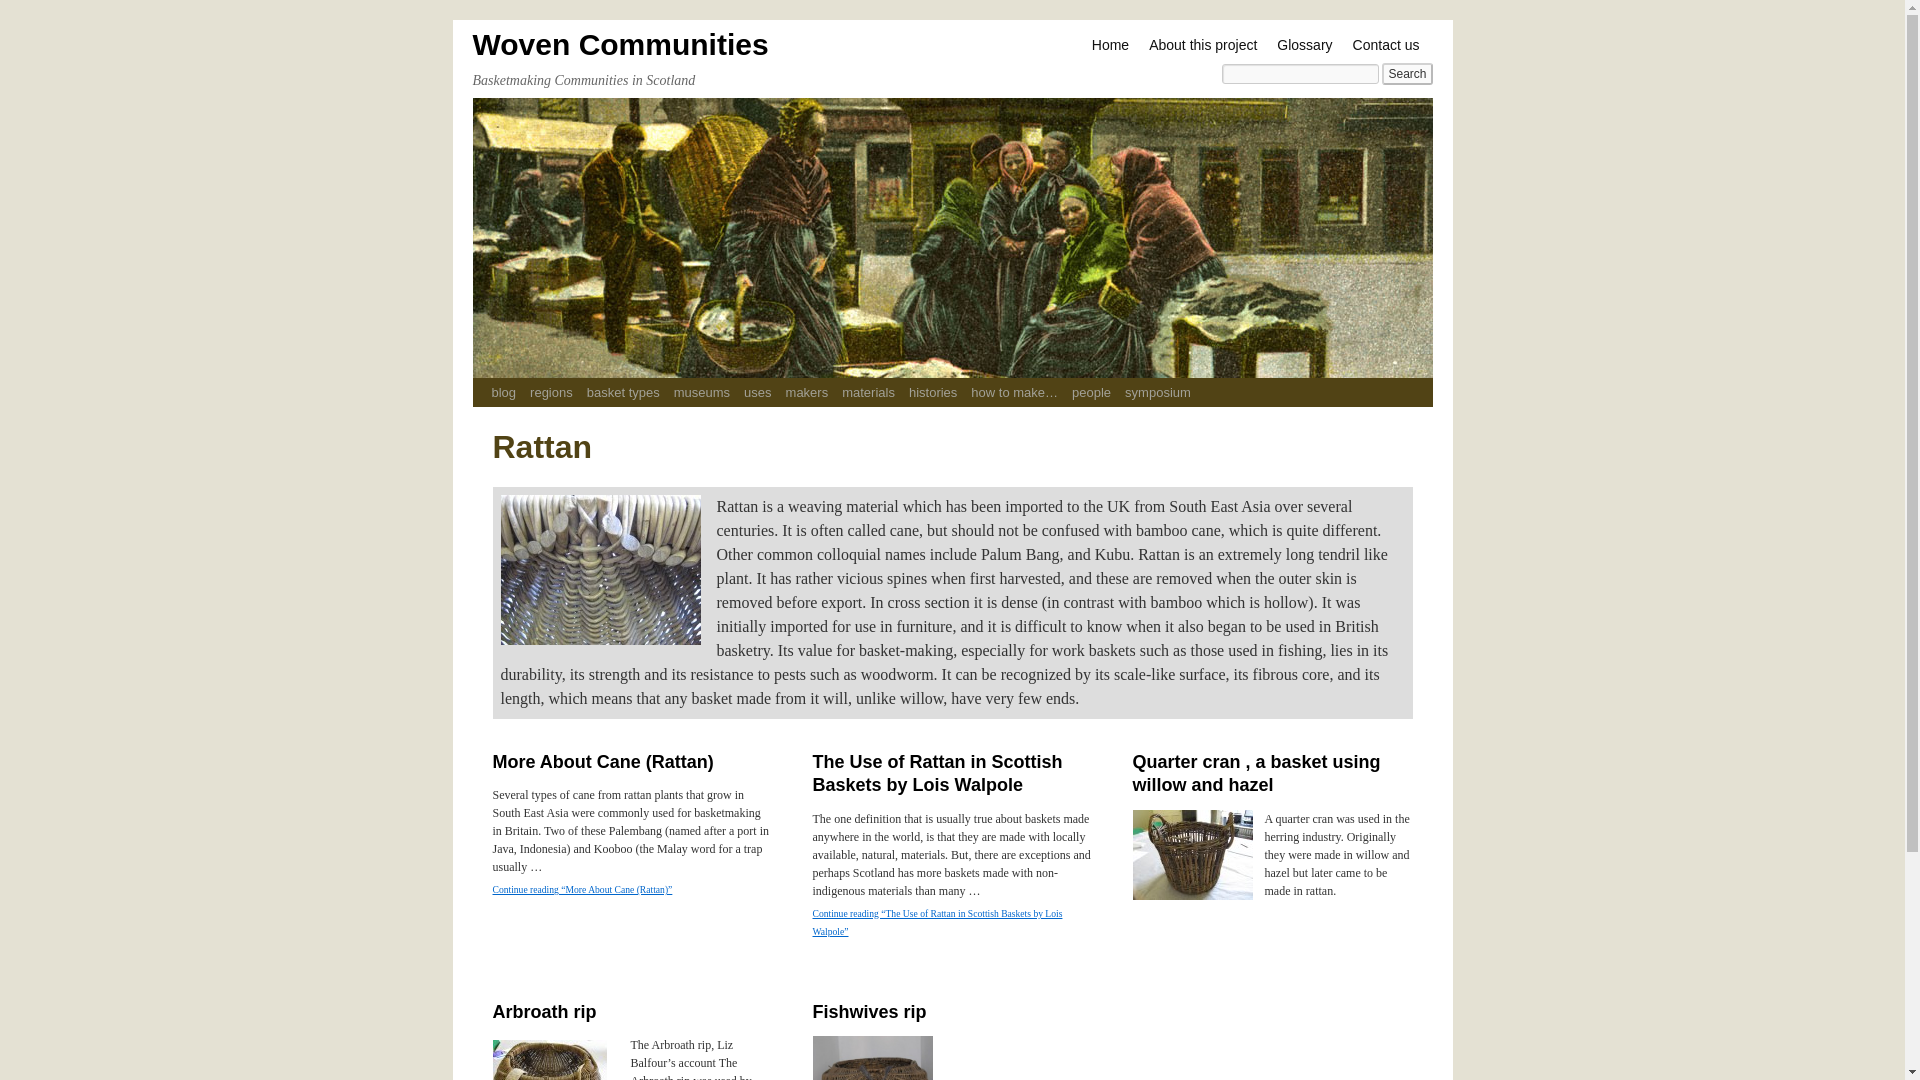 The image size is (1920, 1080). I want to click on Home, so click(1110, 45).